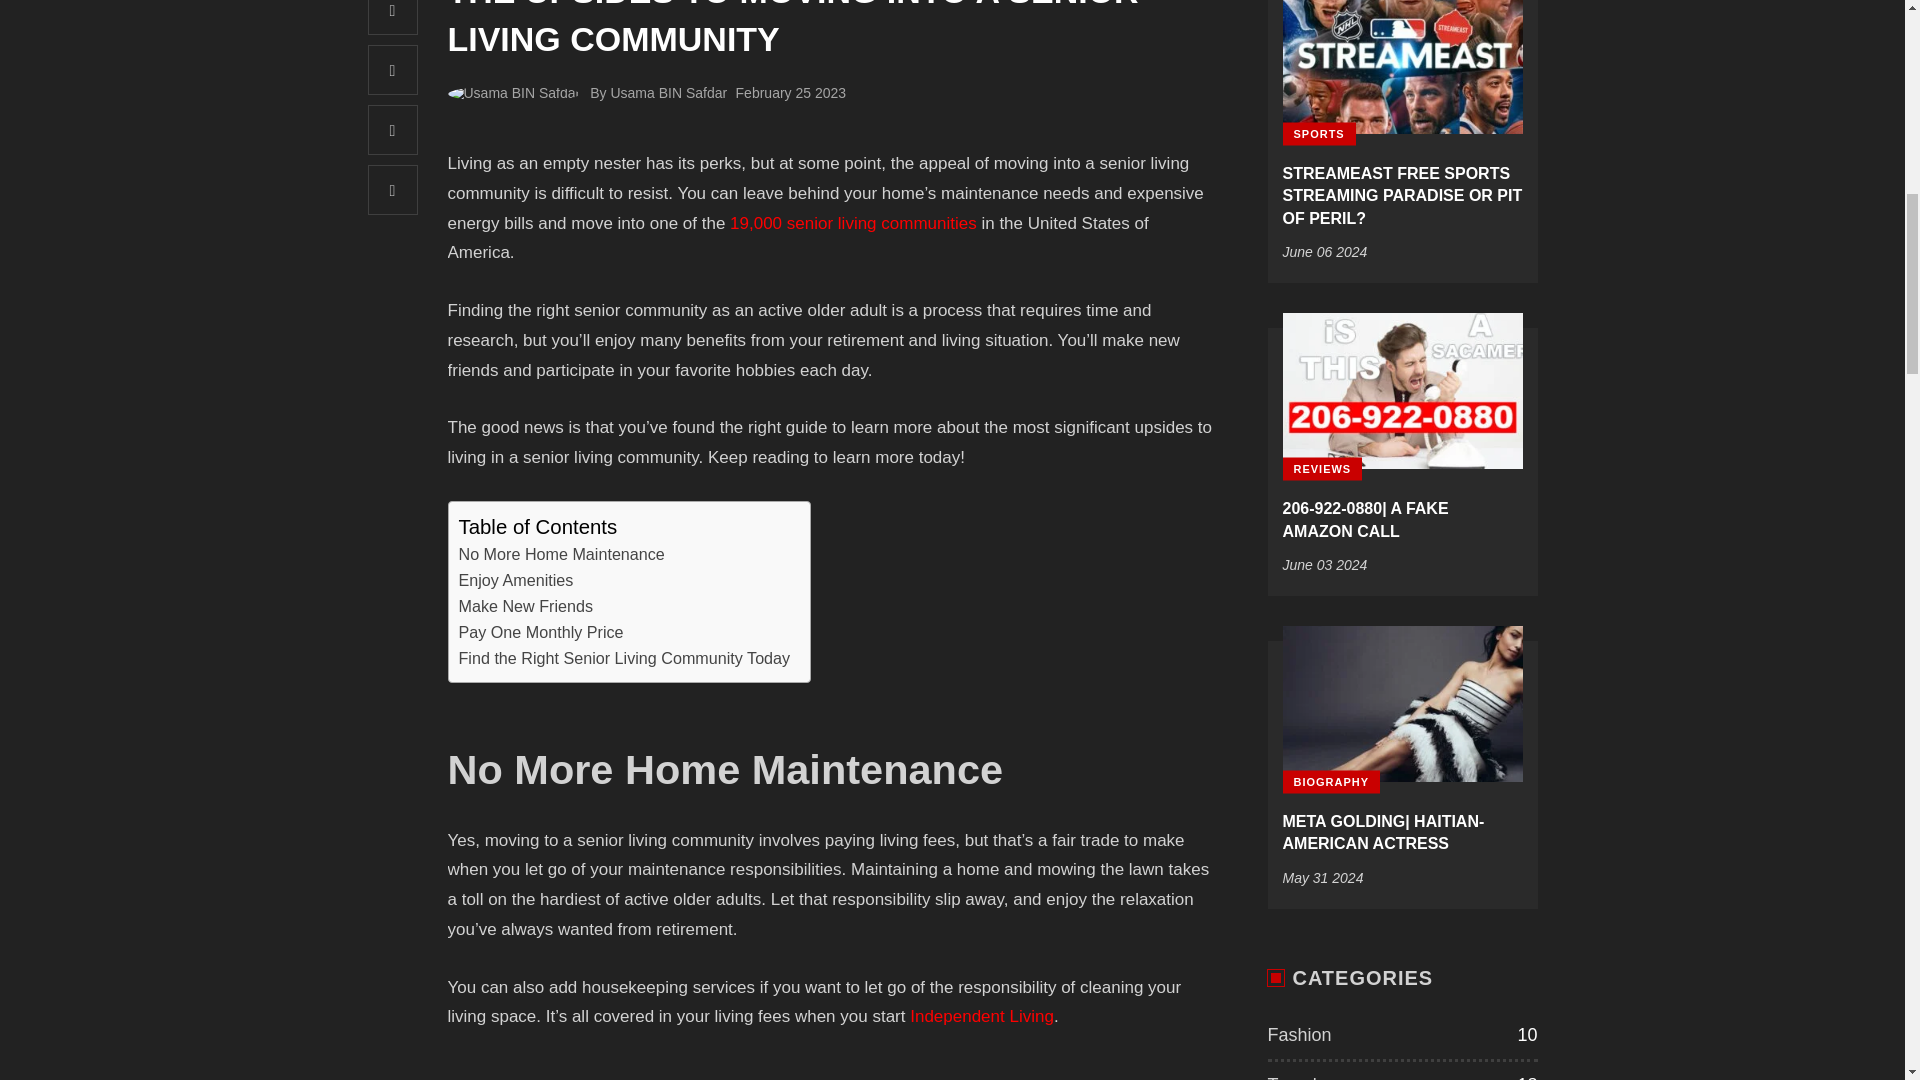  I want to click on 19,000 senior living communities, so click(853, 223).